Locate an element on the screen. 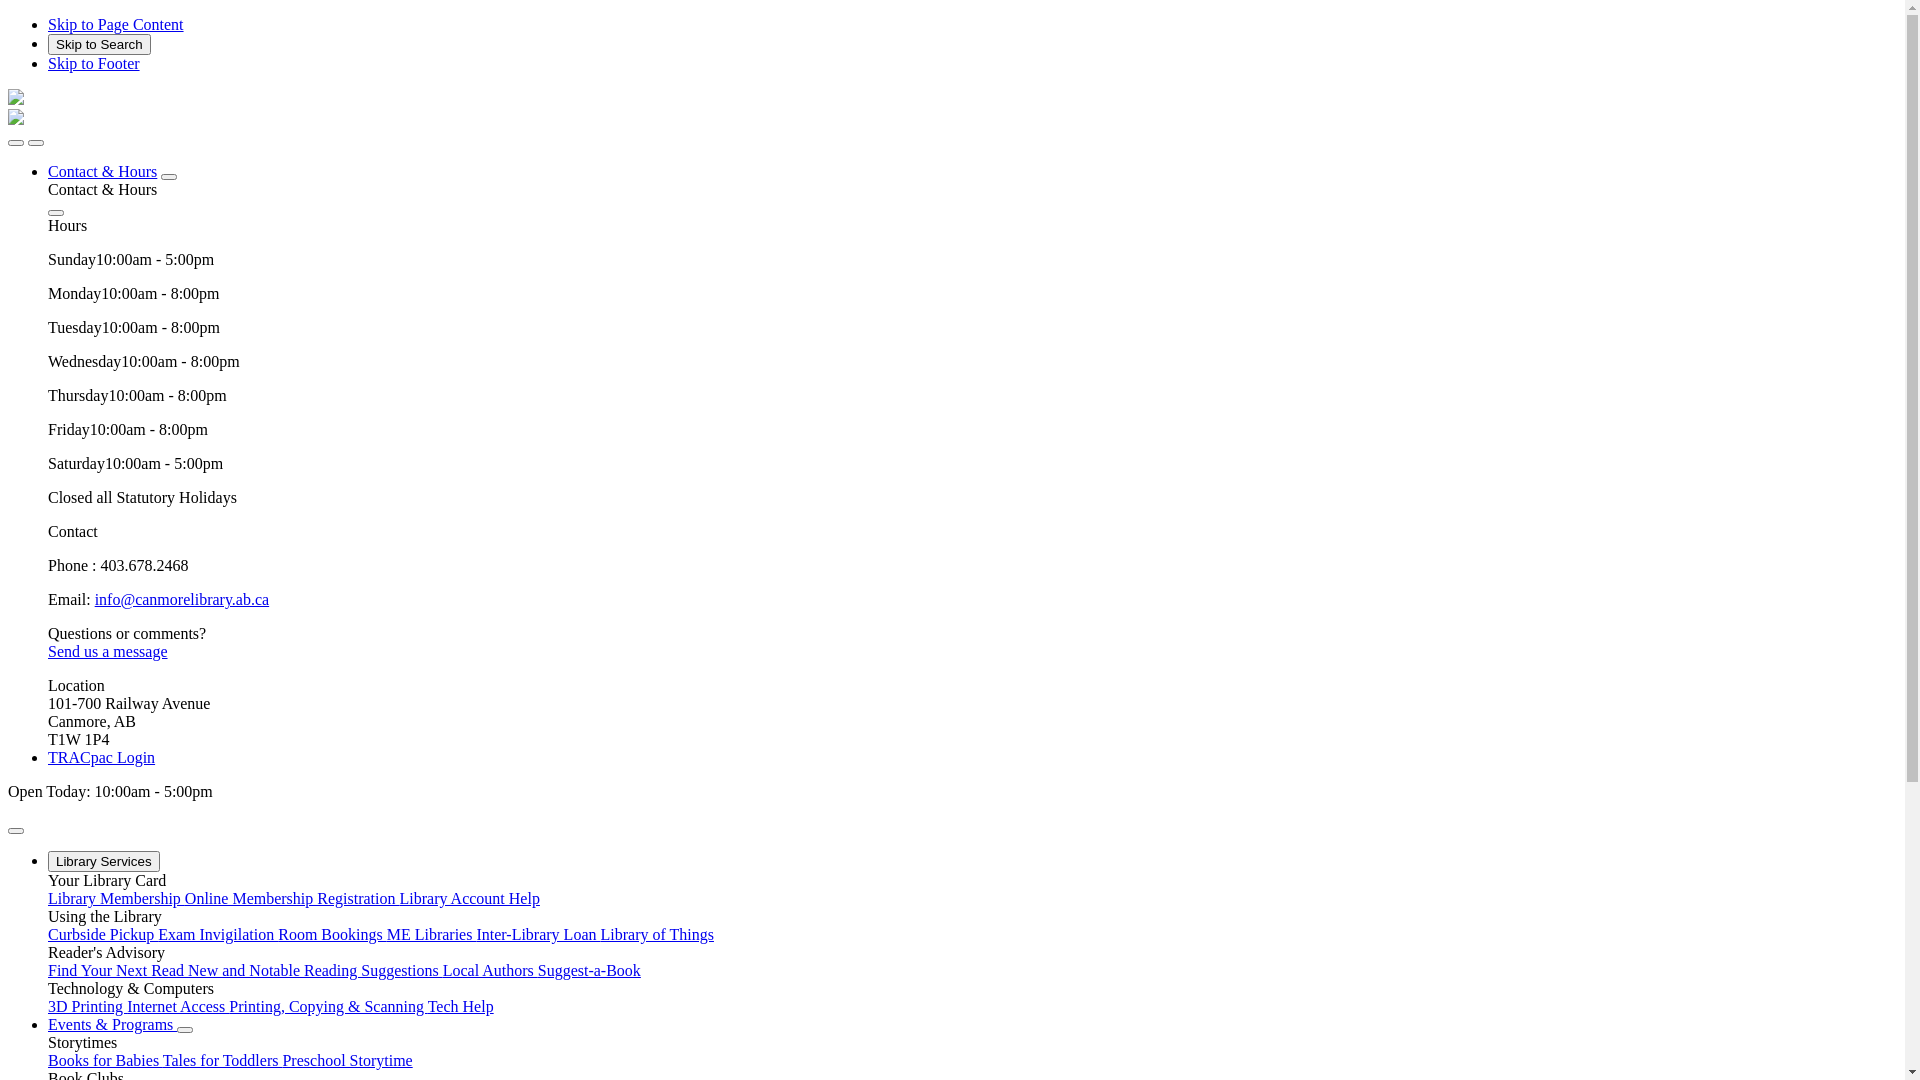  Skip to Page Content is located at coordinates (116, 24).